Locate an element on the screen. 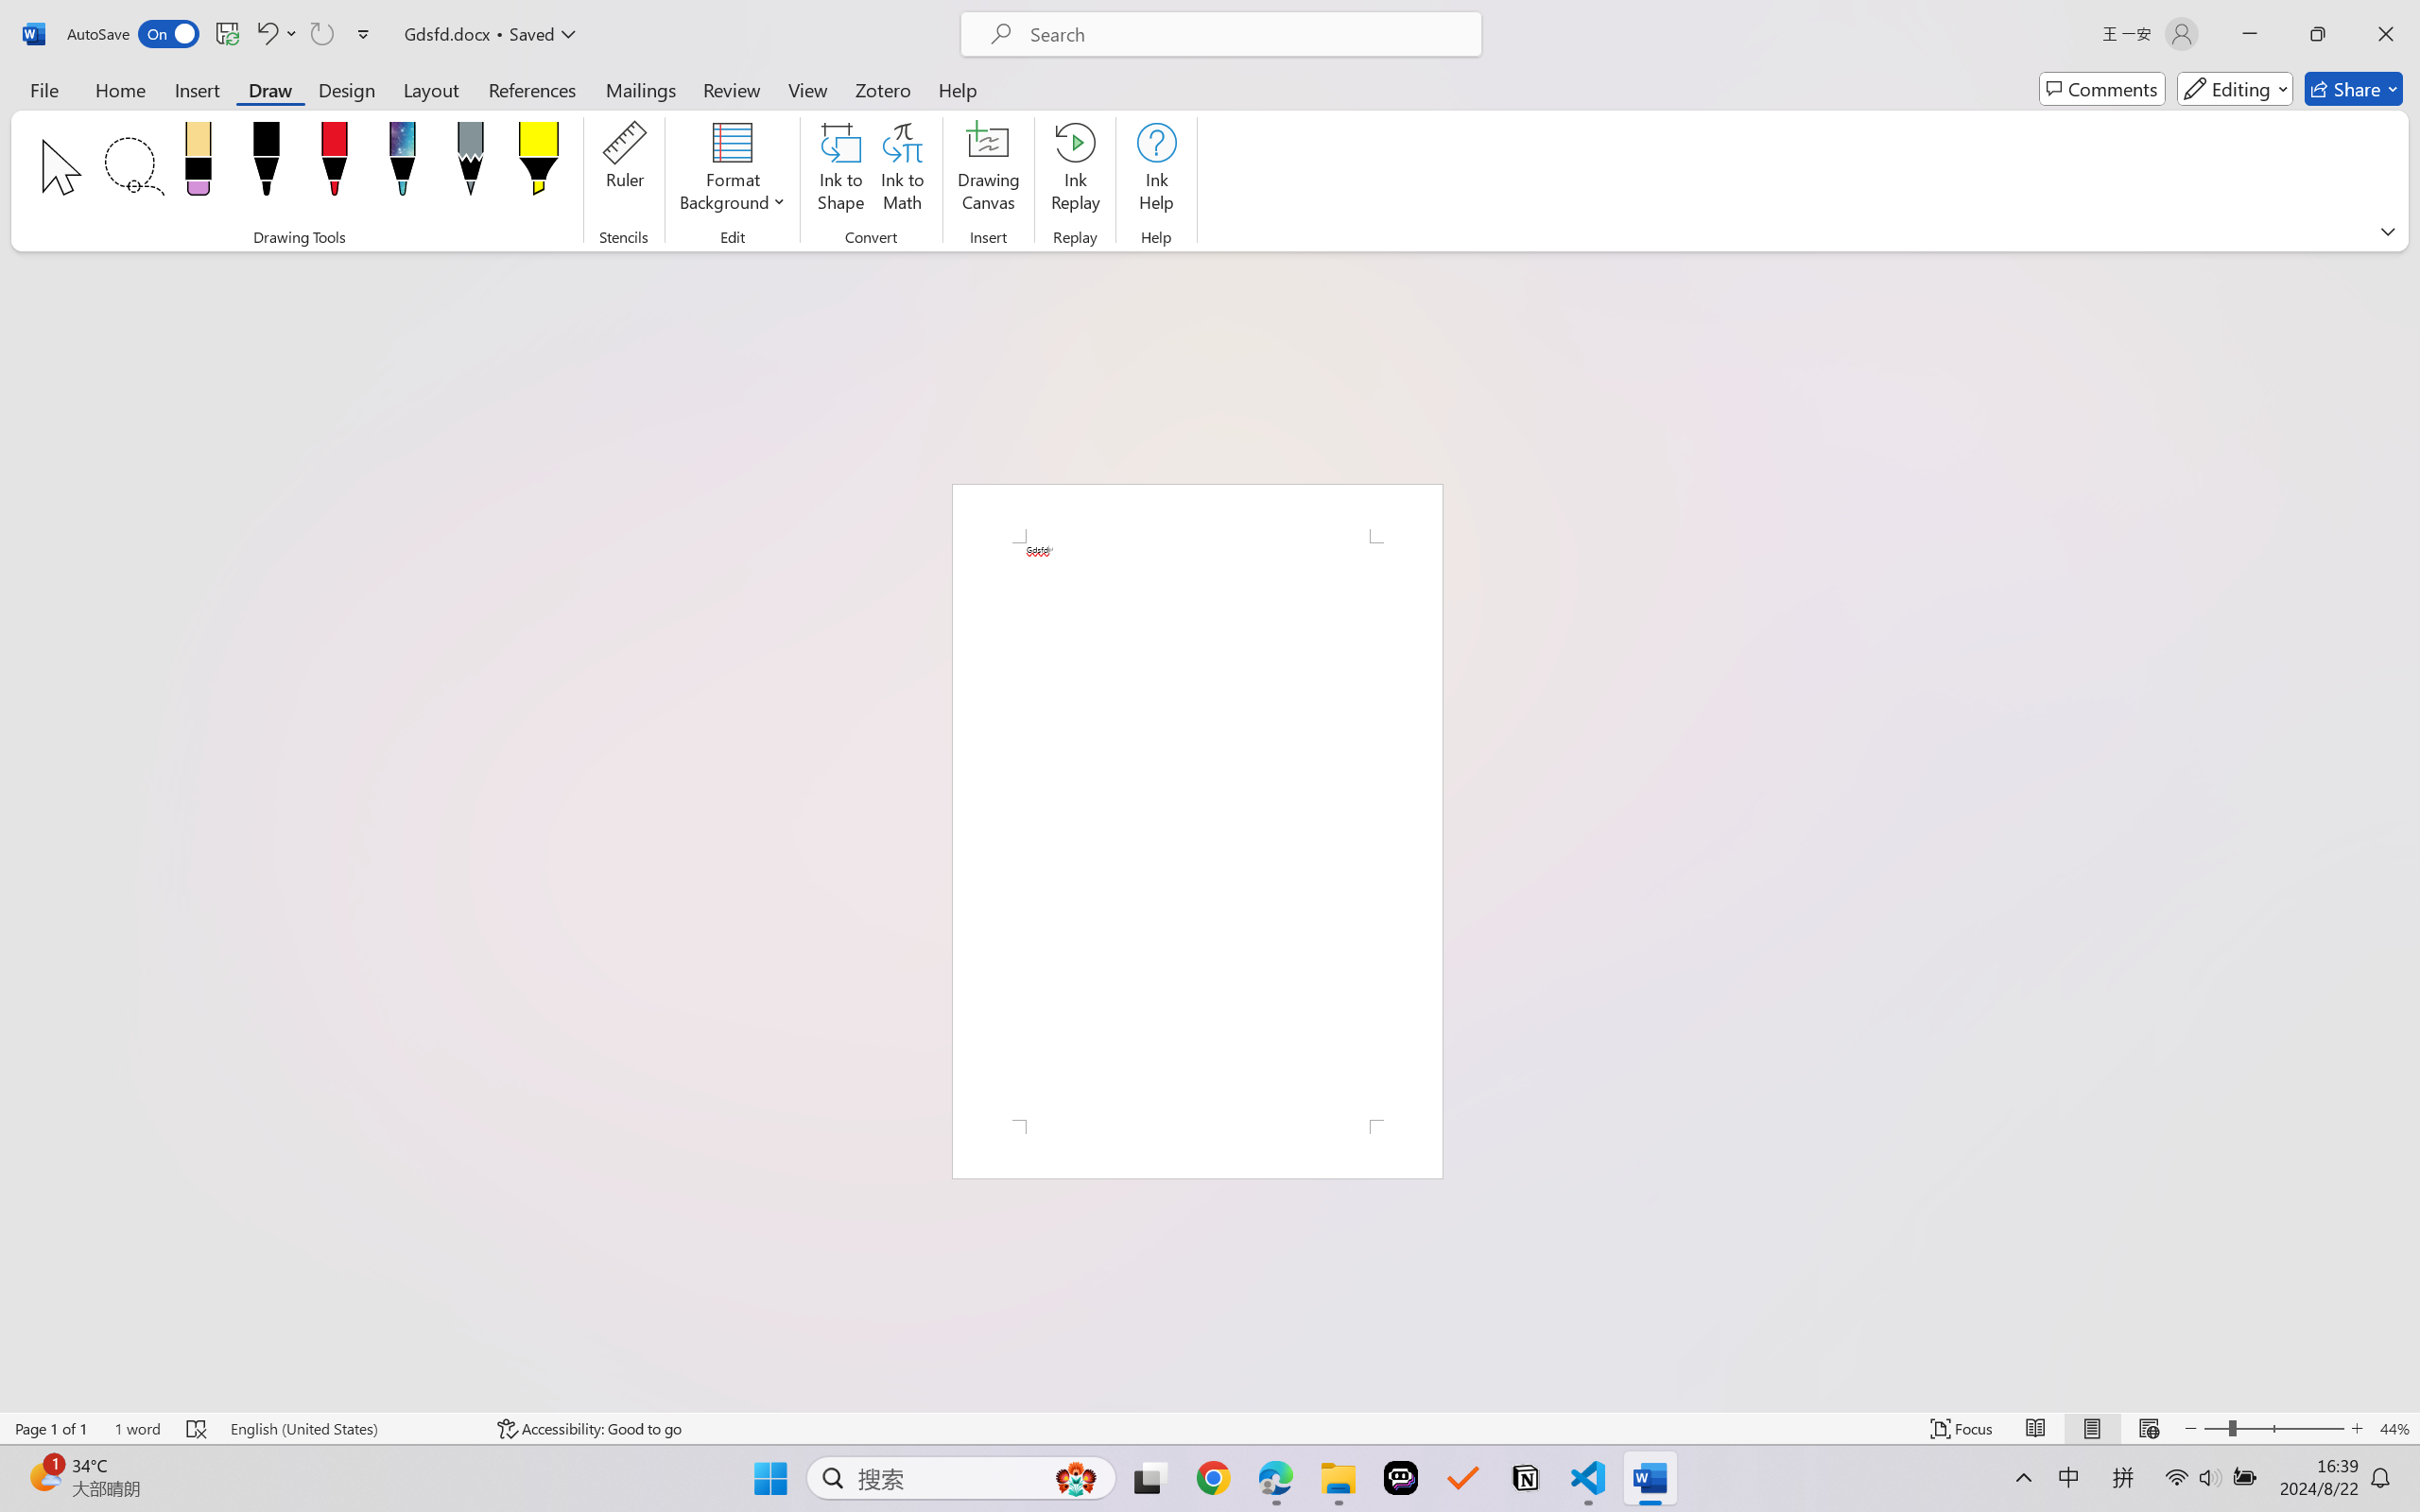 Image resolution: width=2420 pixels, height=1512 pixels. Pencil: Gray, 1 mm is located at coordinates (471, 164).